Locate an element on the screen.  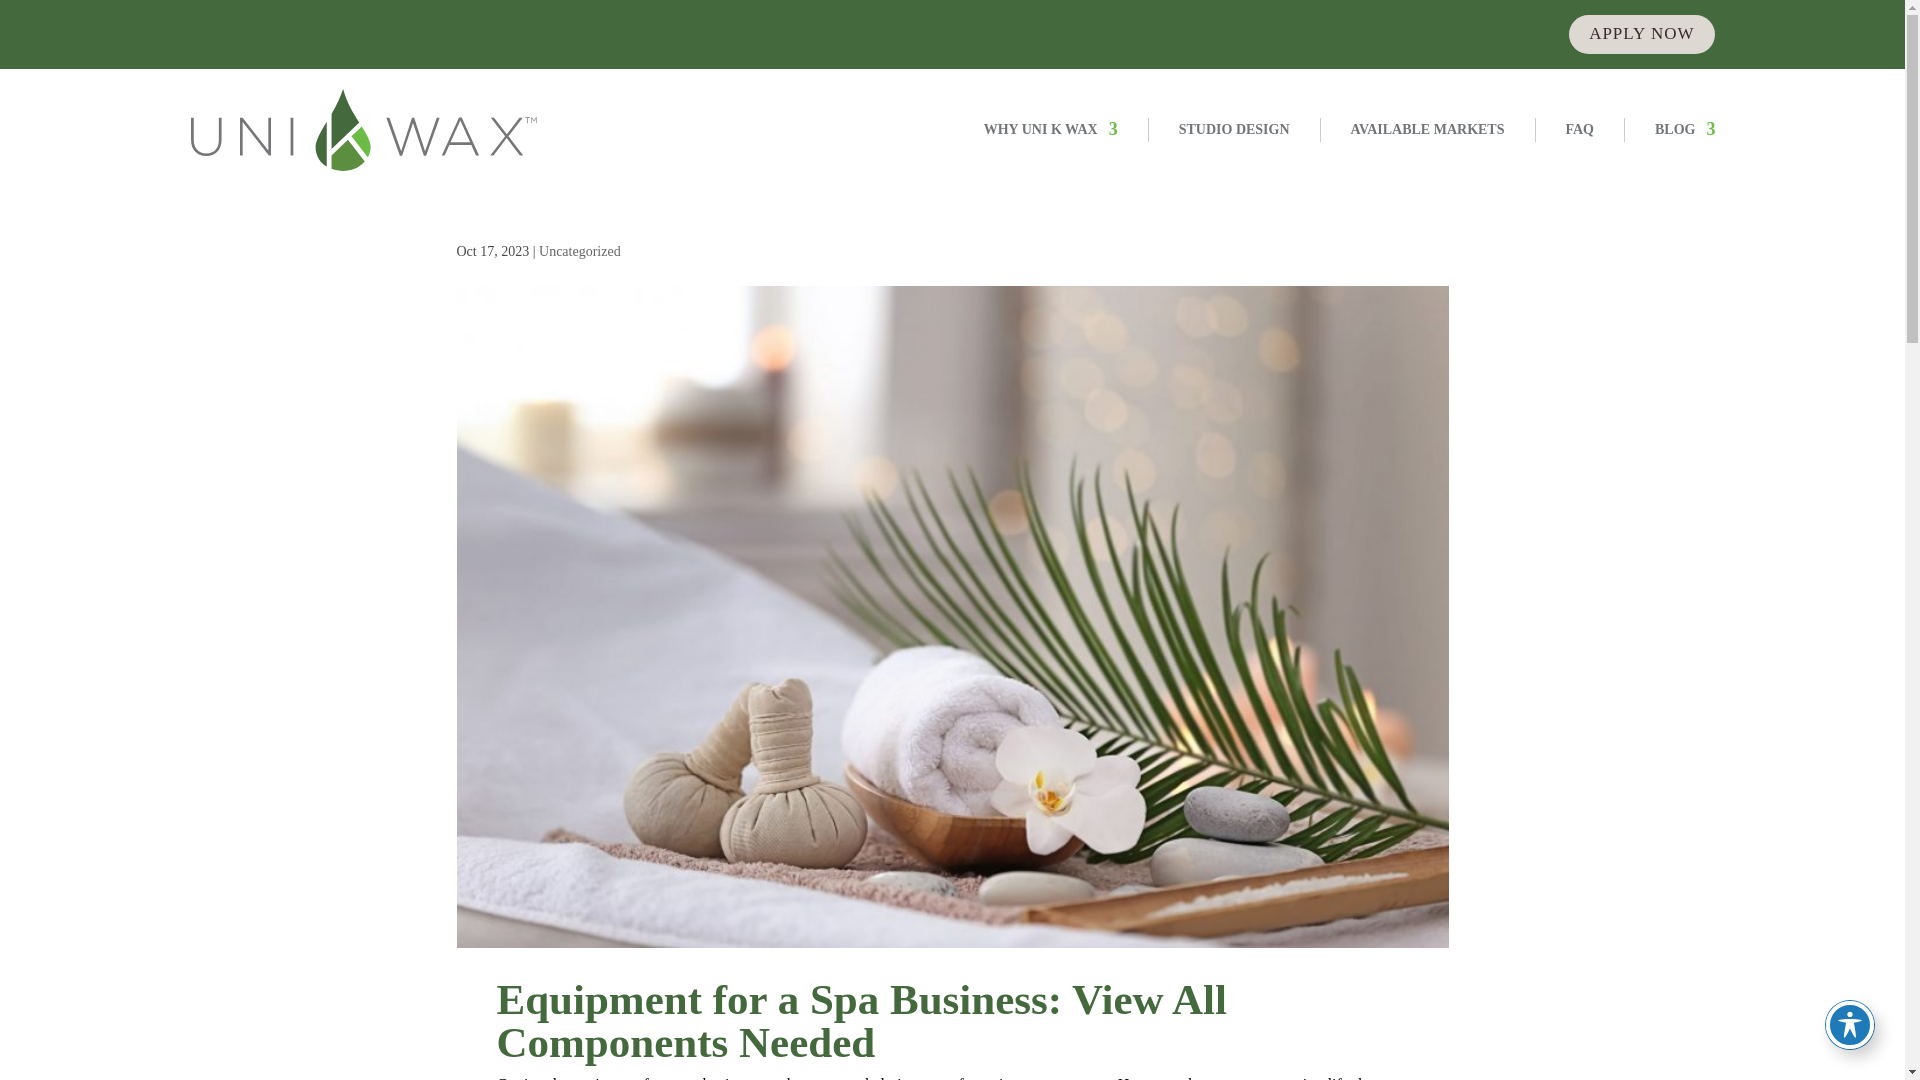
FAQ is located at coordinates (1580, 129).